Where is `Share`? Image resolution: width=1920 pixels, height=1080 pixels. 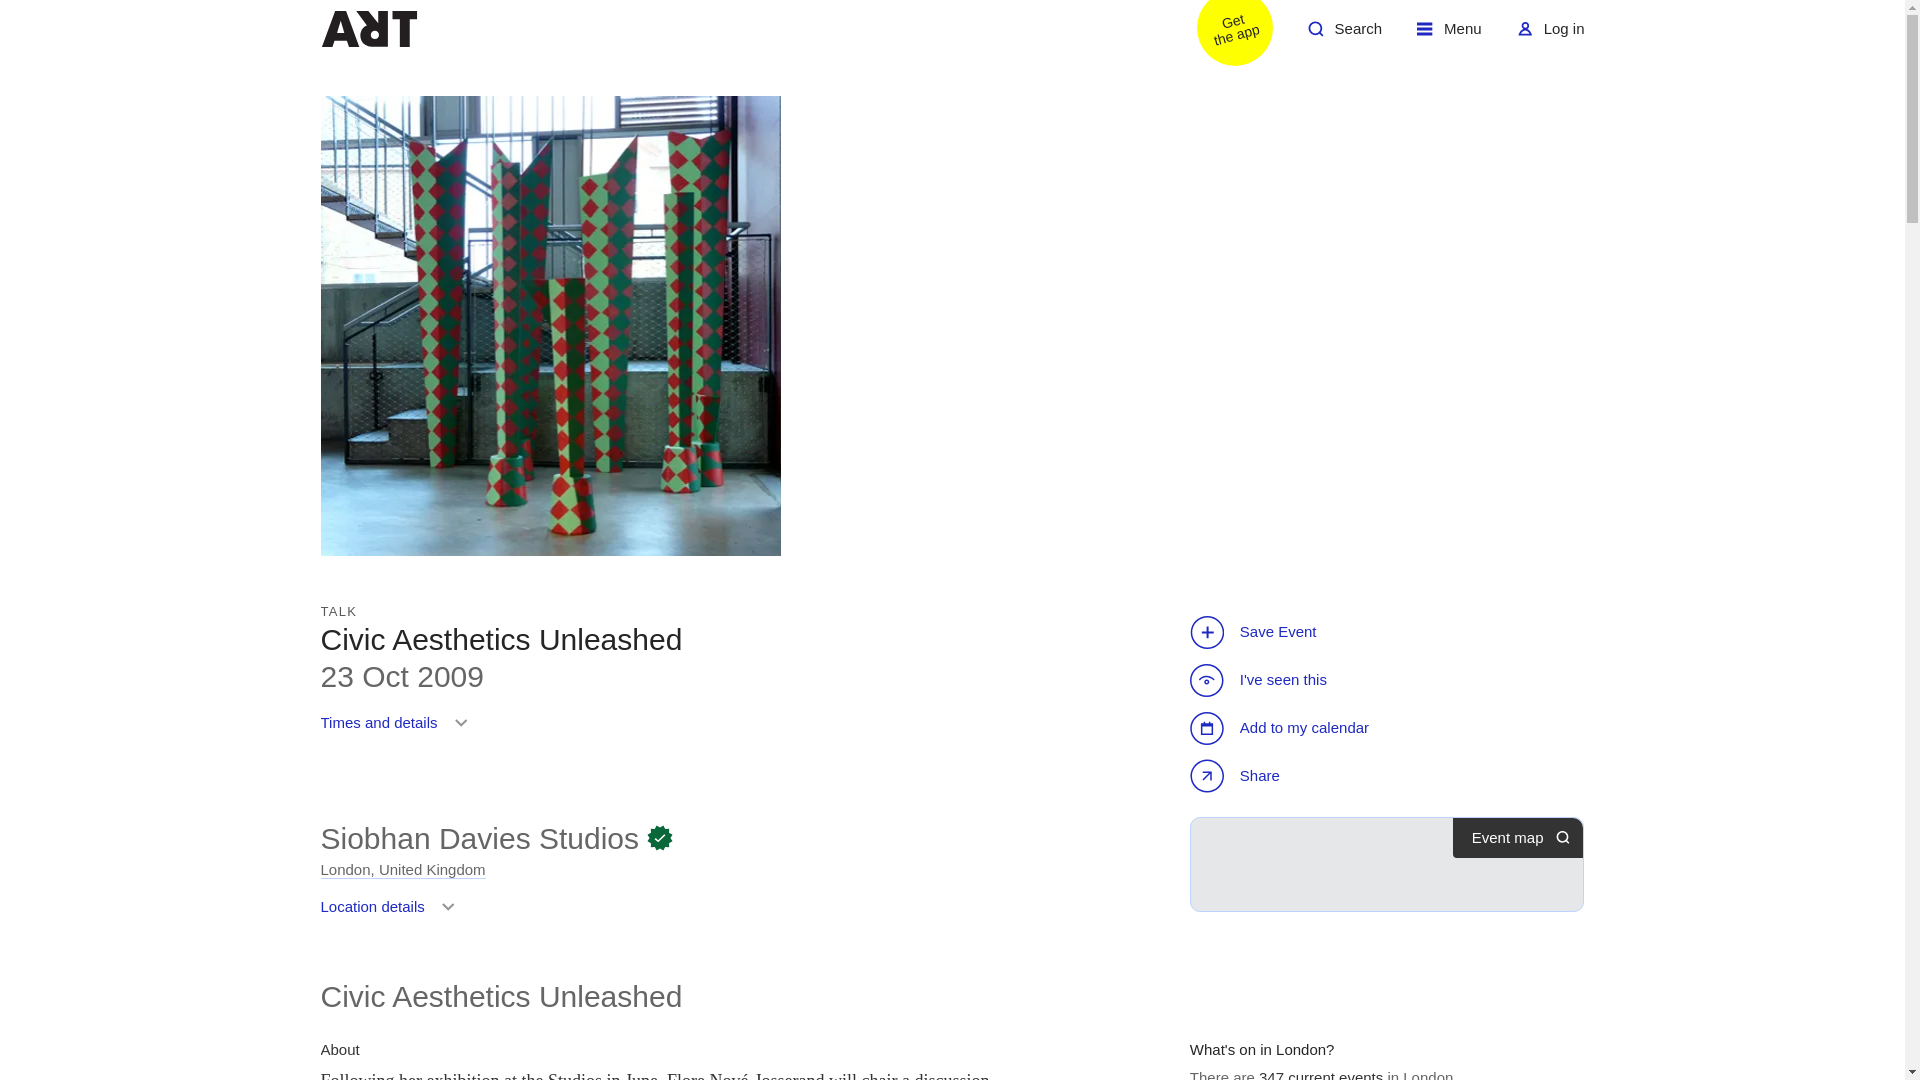 Share is located at coordinates (1320, 1074).